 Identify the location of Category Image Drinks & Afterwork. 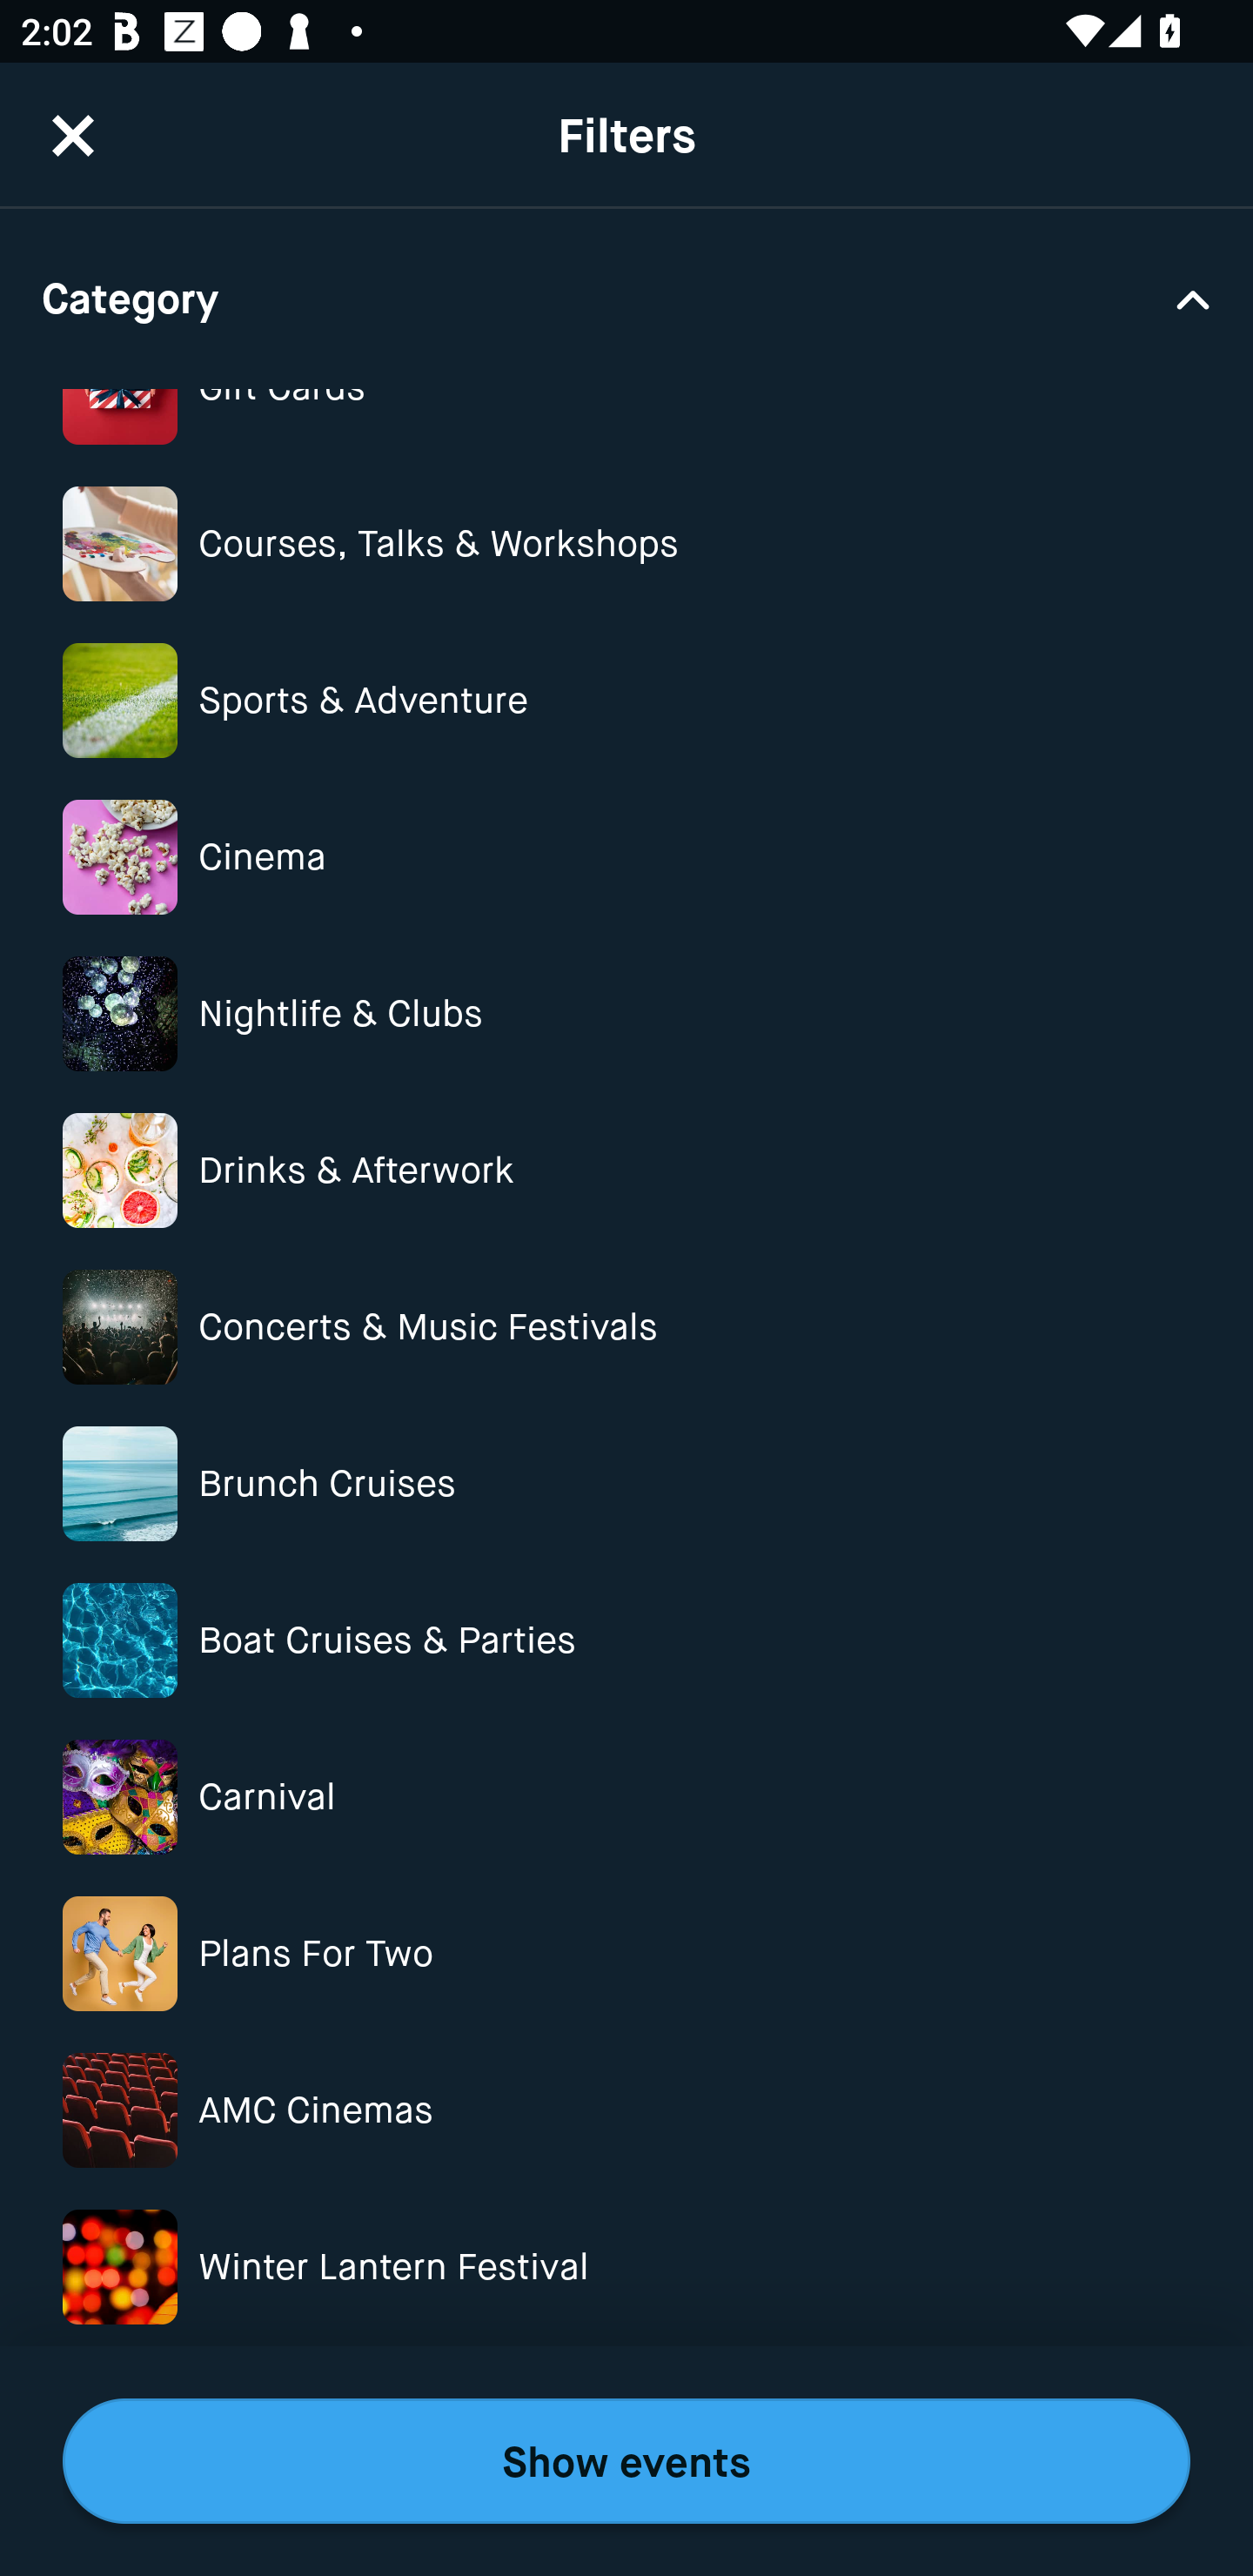
(626, 1170).